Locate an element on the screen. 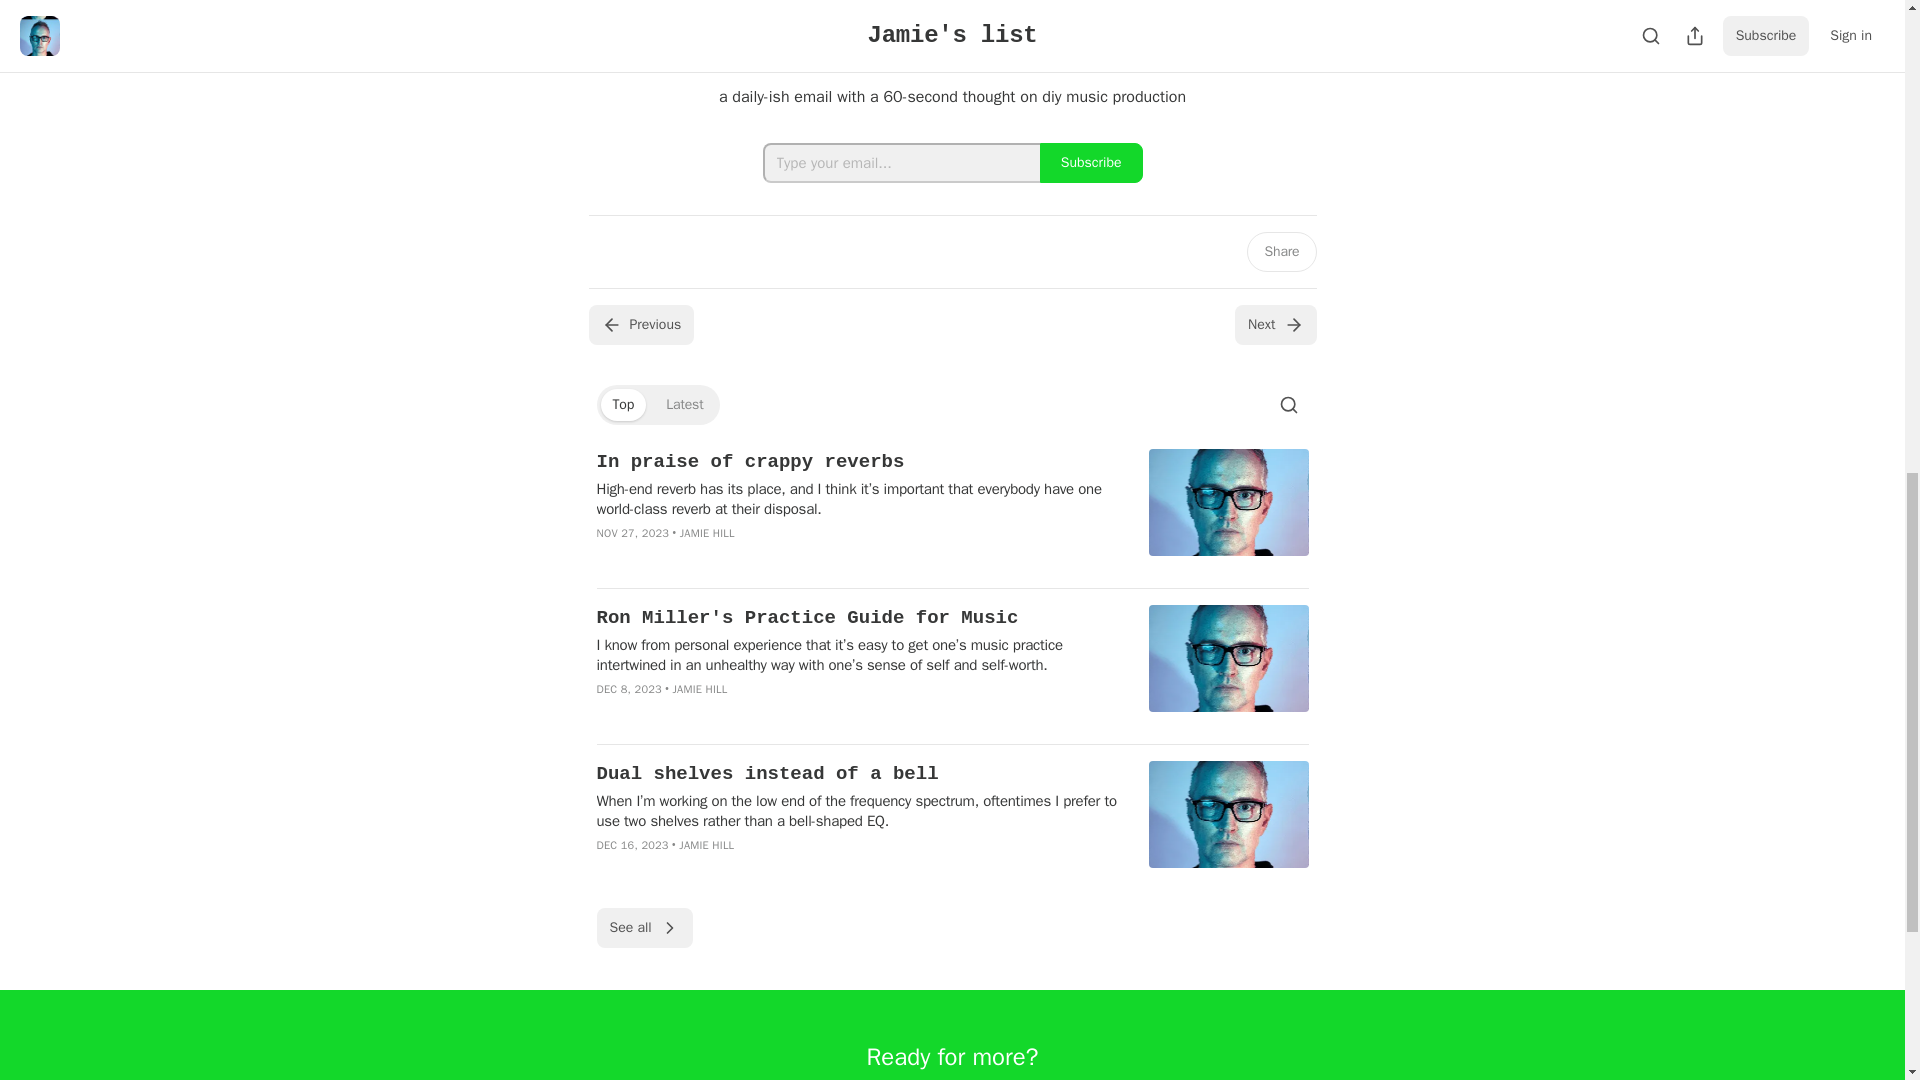  Latest is located at coordinates (684, 404).